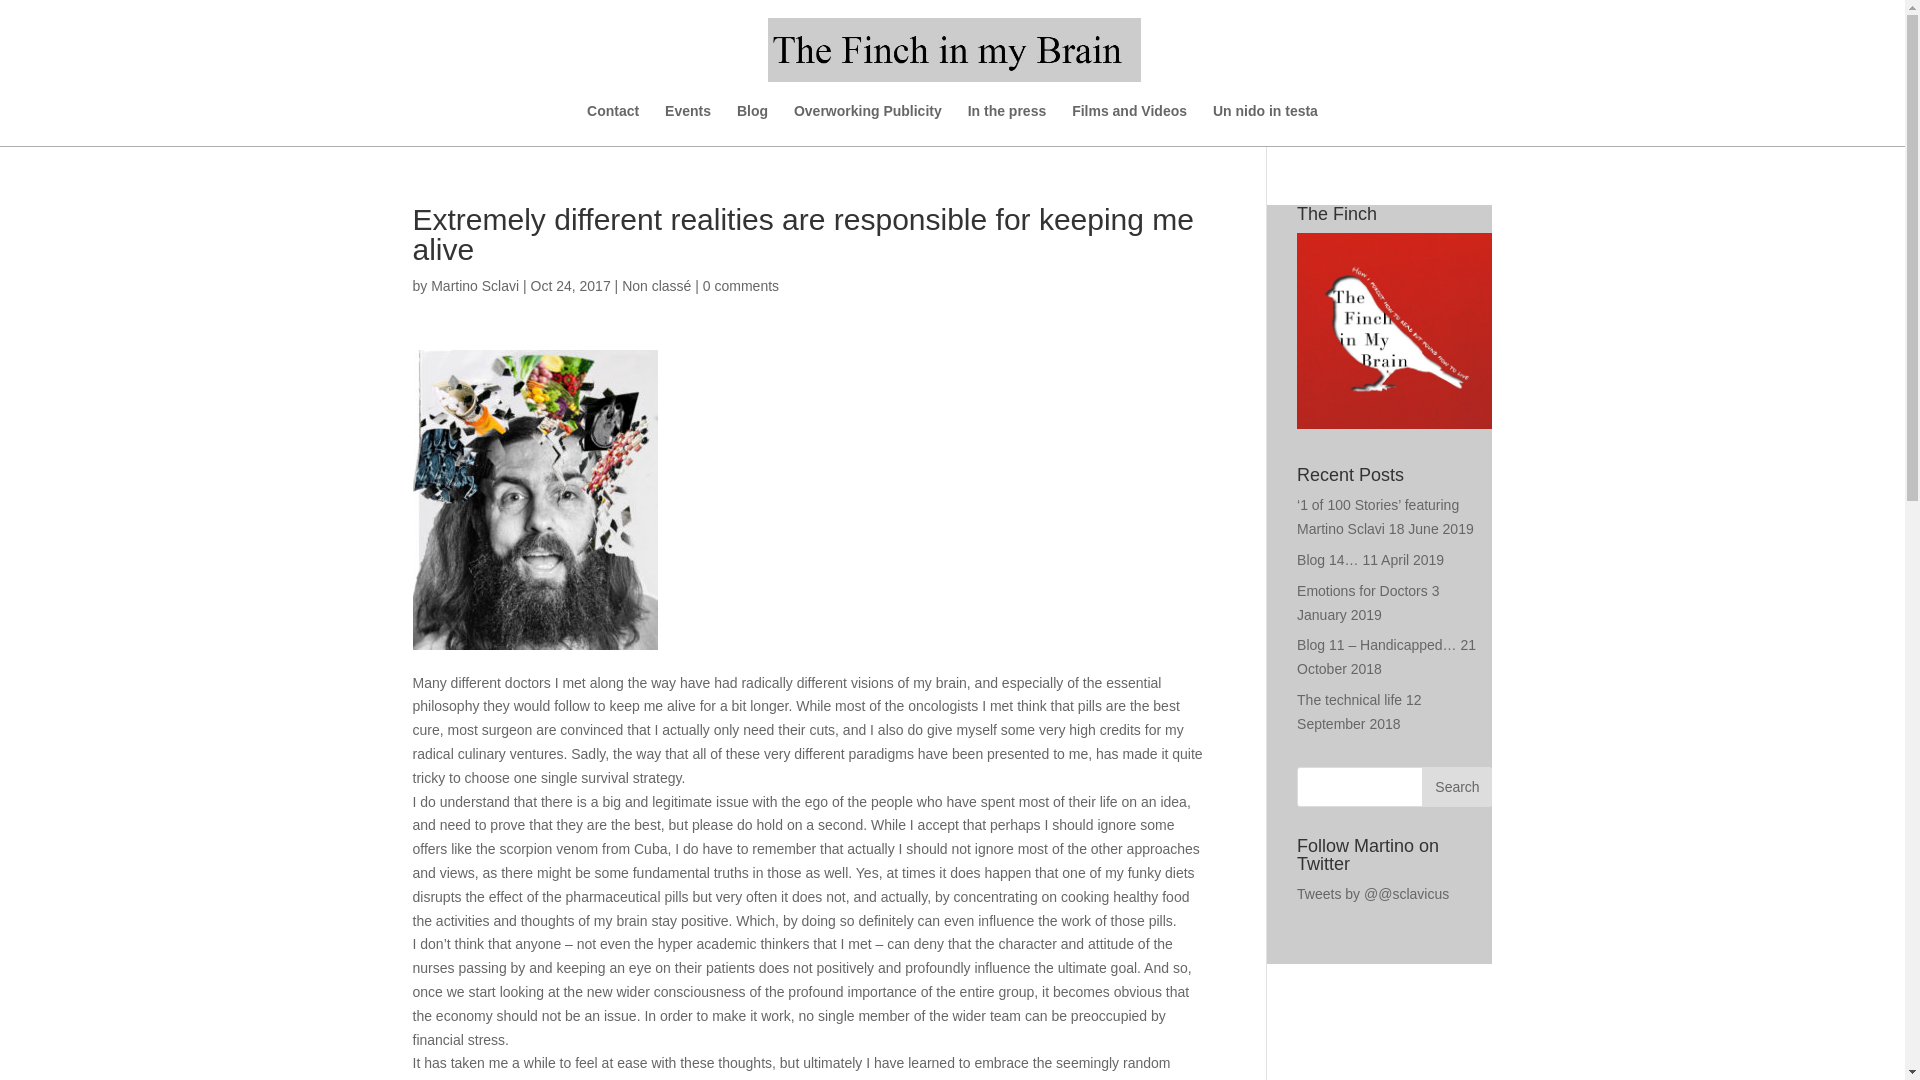 The height and width of the screenshot is (1080, 1920). What do you see at coordinates (1265, 124) in the screenshot?
I see `Un nido in testa` at bounding box center [1265, 124].